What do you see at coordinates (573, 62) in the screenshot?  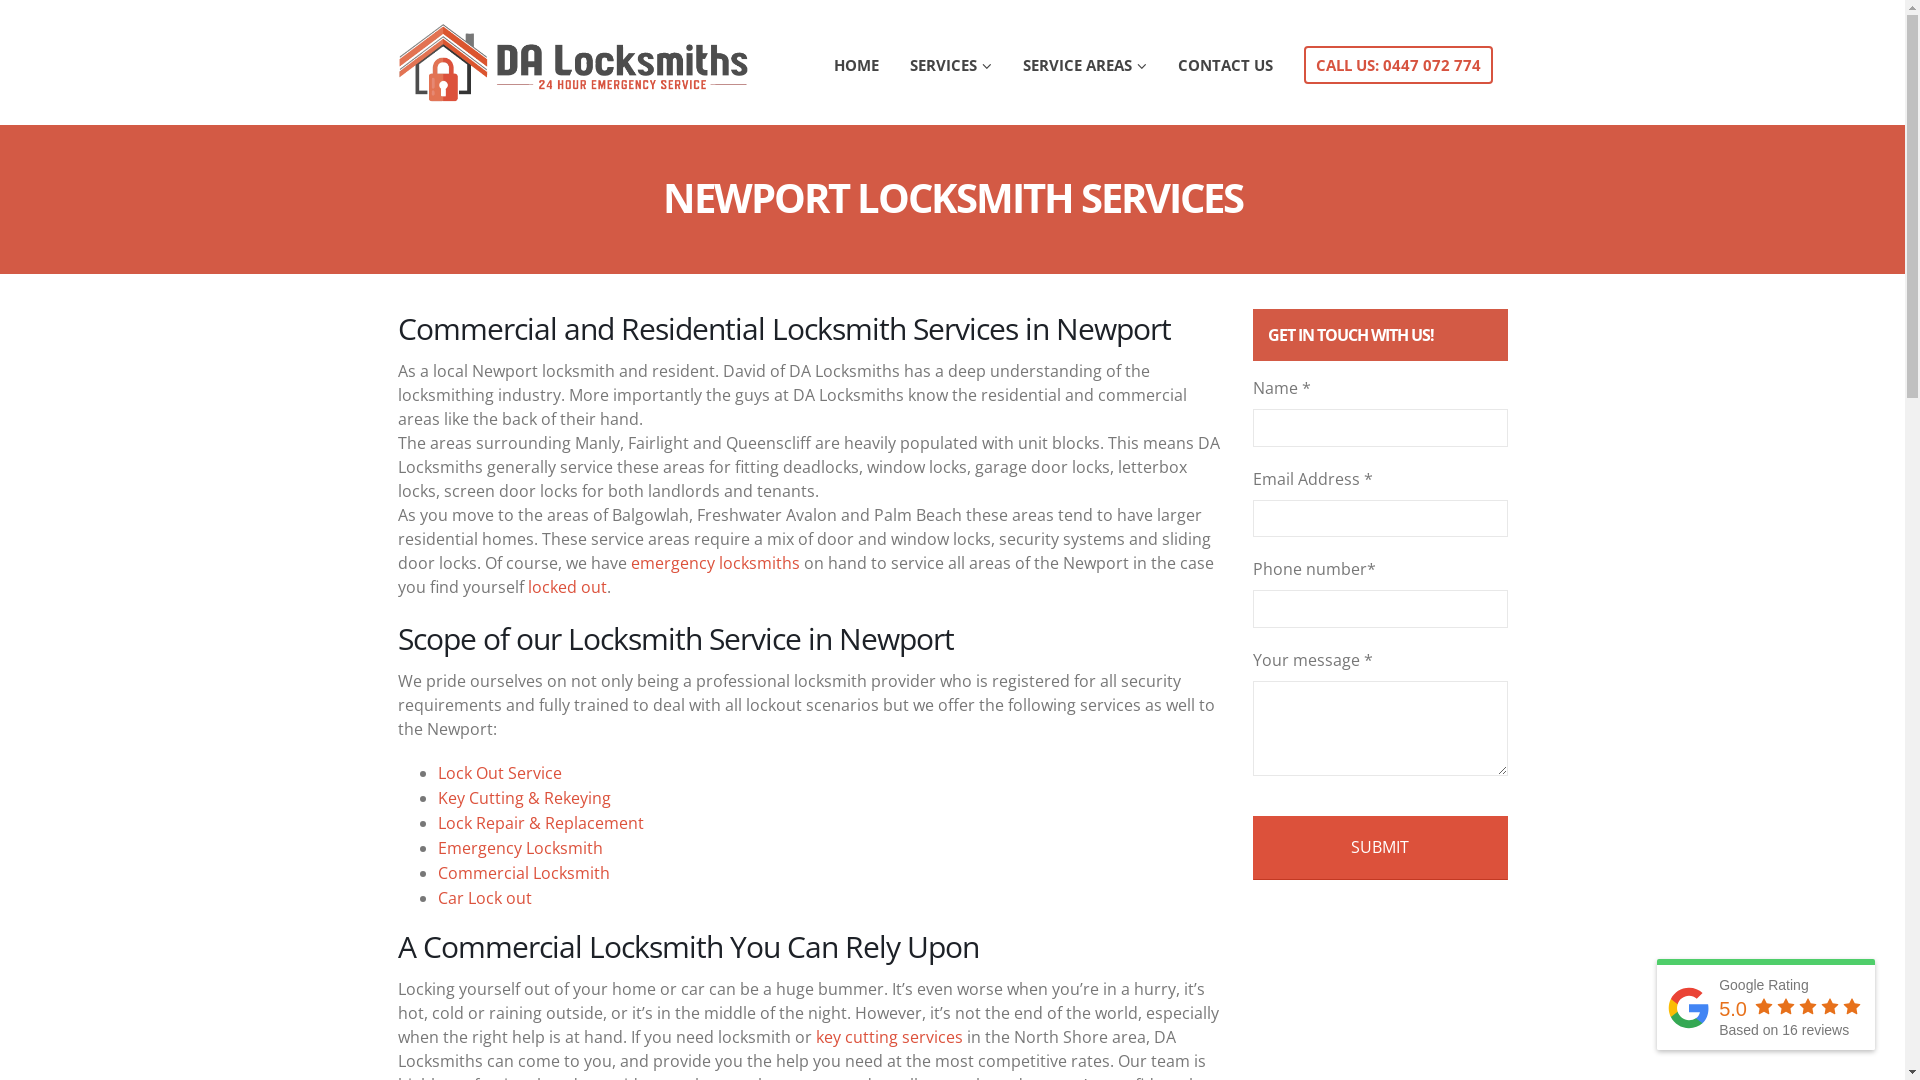 I see `DA Locksmiths - ` at bounding box center [573, 62].